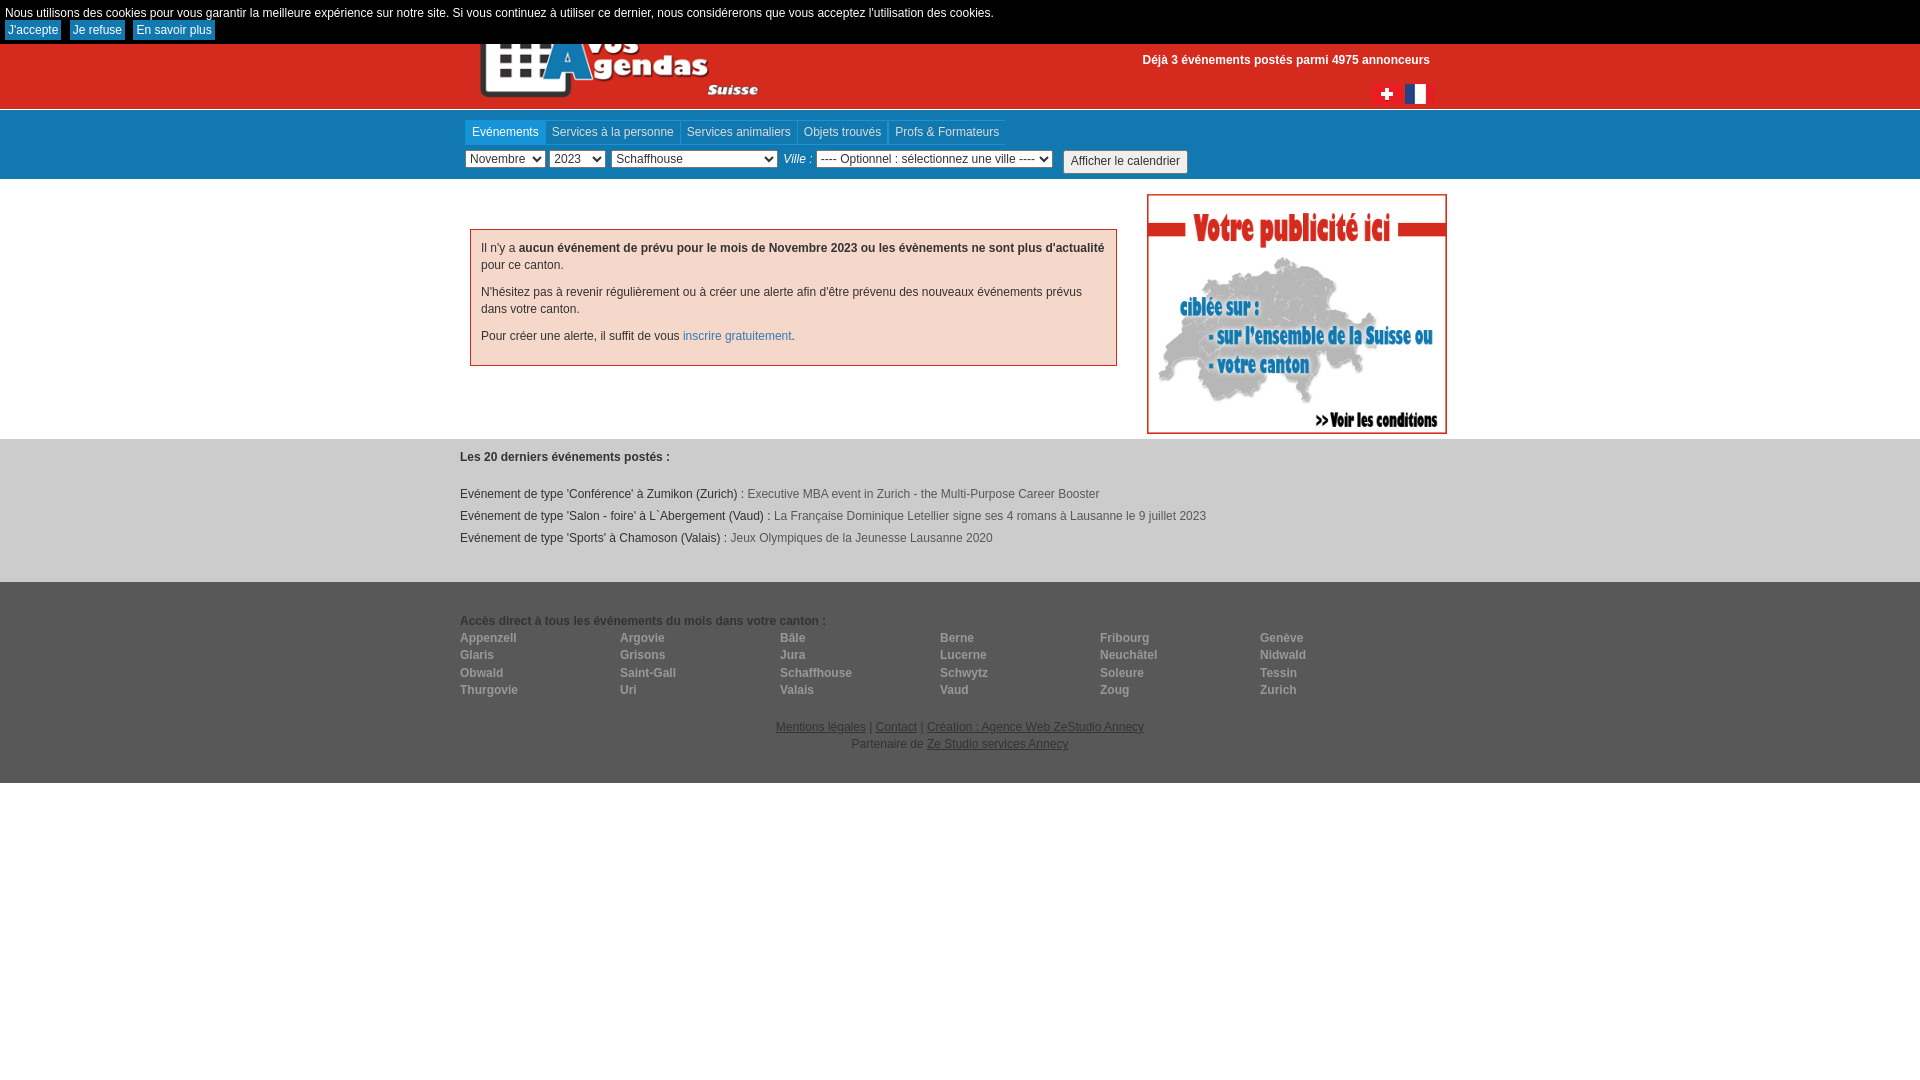 This screenshot has width=1920, height=1080. I want to click on Schaffhouse, so click(855, 674).